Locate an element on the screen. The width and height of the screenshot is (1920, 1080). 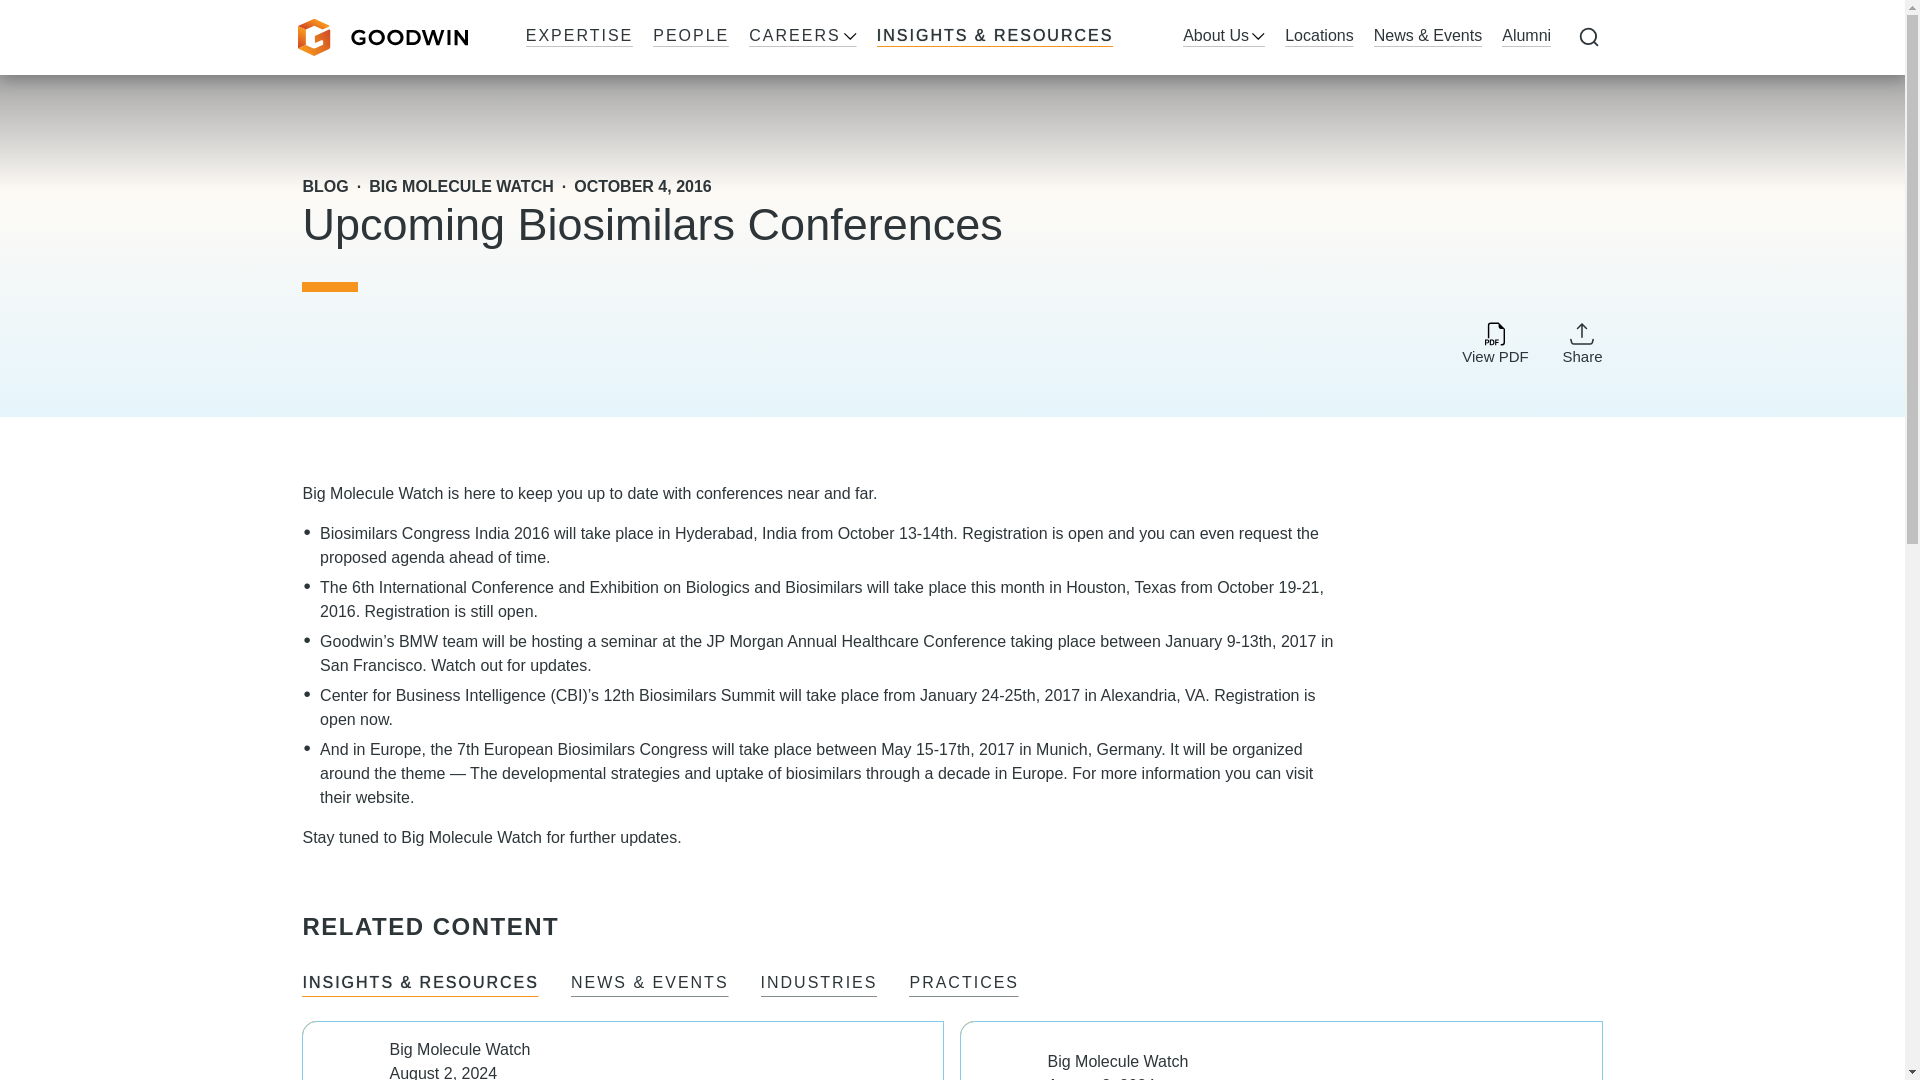
Locations is located at coordinates (1318, 37).